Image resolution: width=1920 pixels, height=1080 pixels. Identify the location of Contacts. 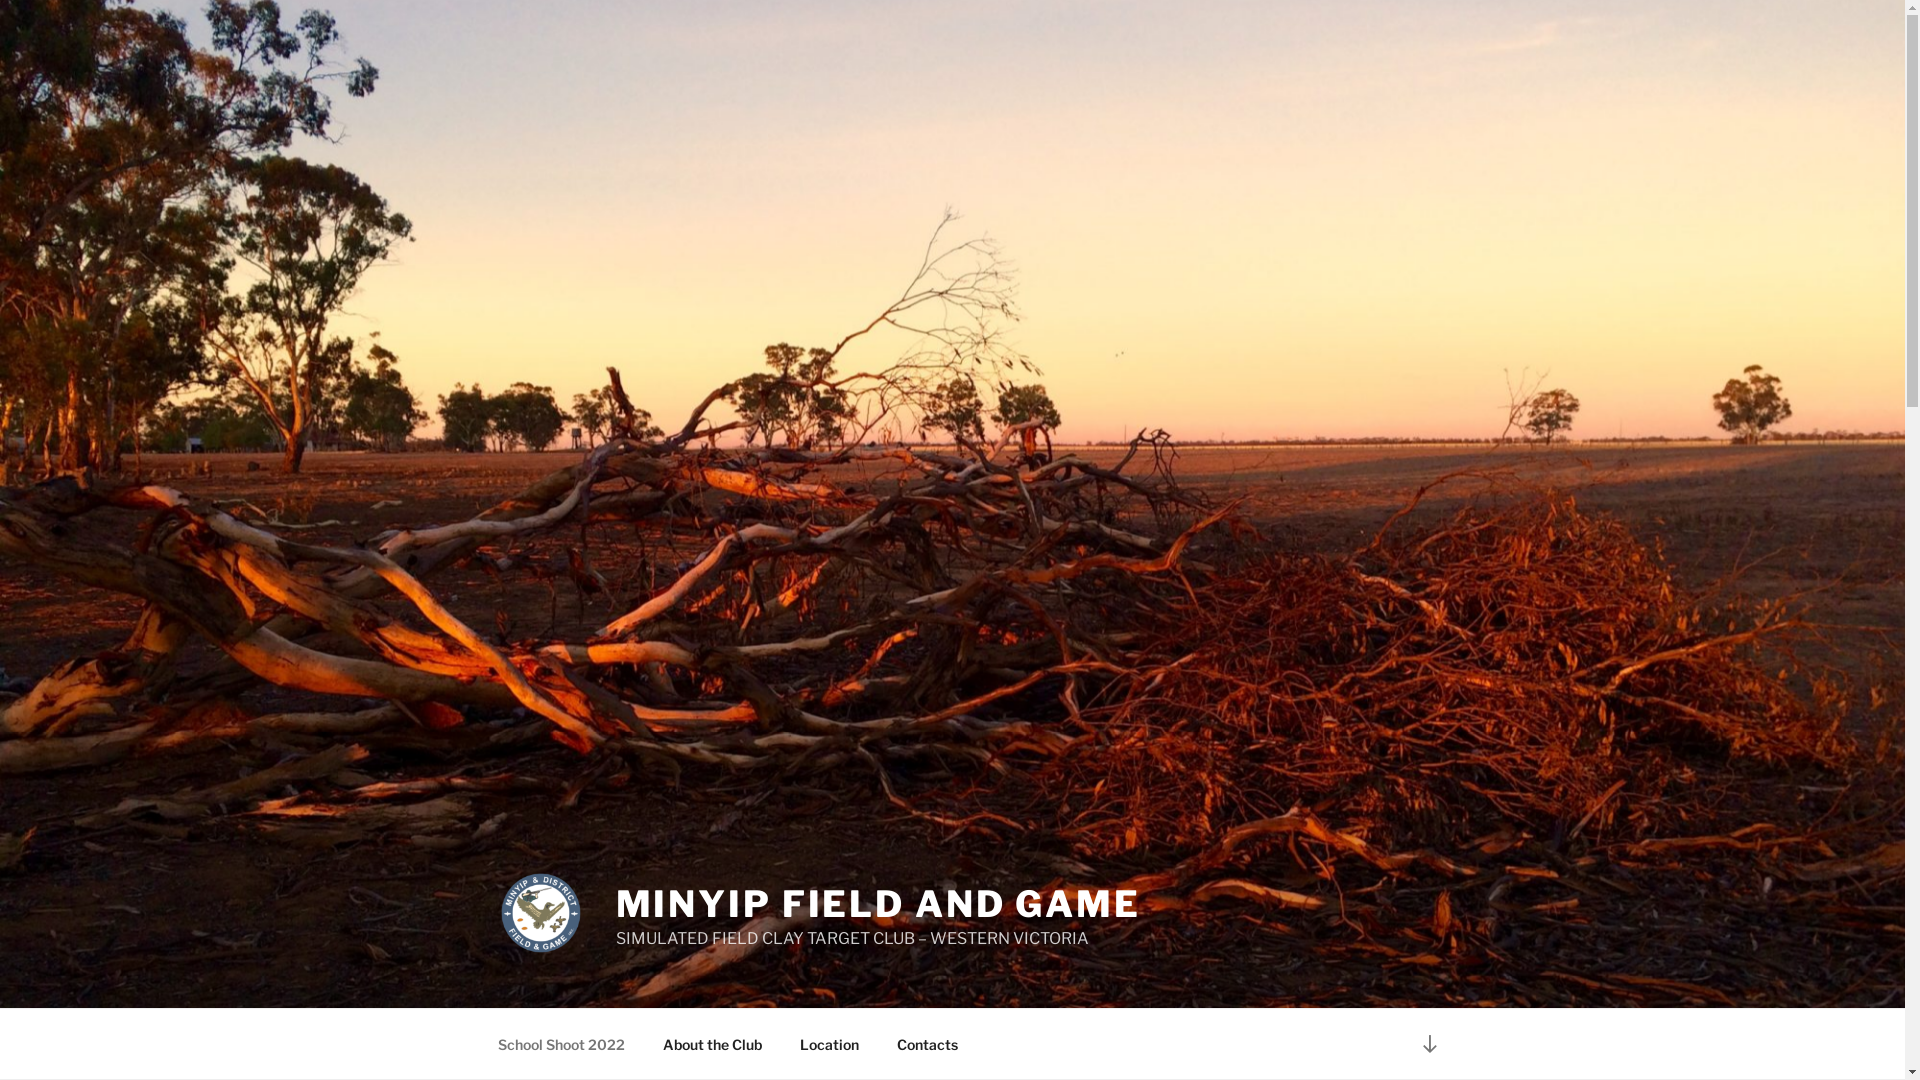
(928, 1044).